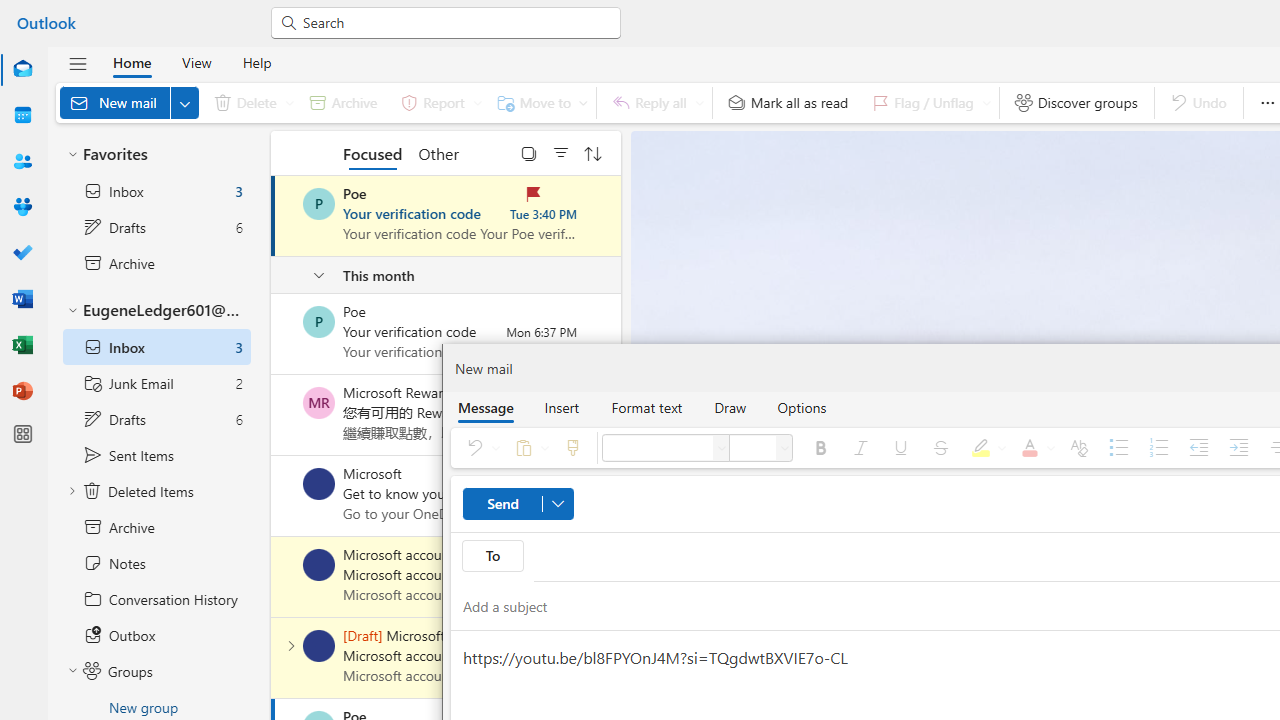  Describe the element at coordinates (129, 102) in the screenshot. I see `New mail` at that location.